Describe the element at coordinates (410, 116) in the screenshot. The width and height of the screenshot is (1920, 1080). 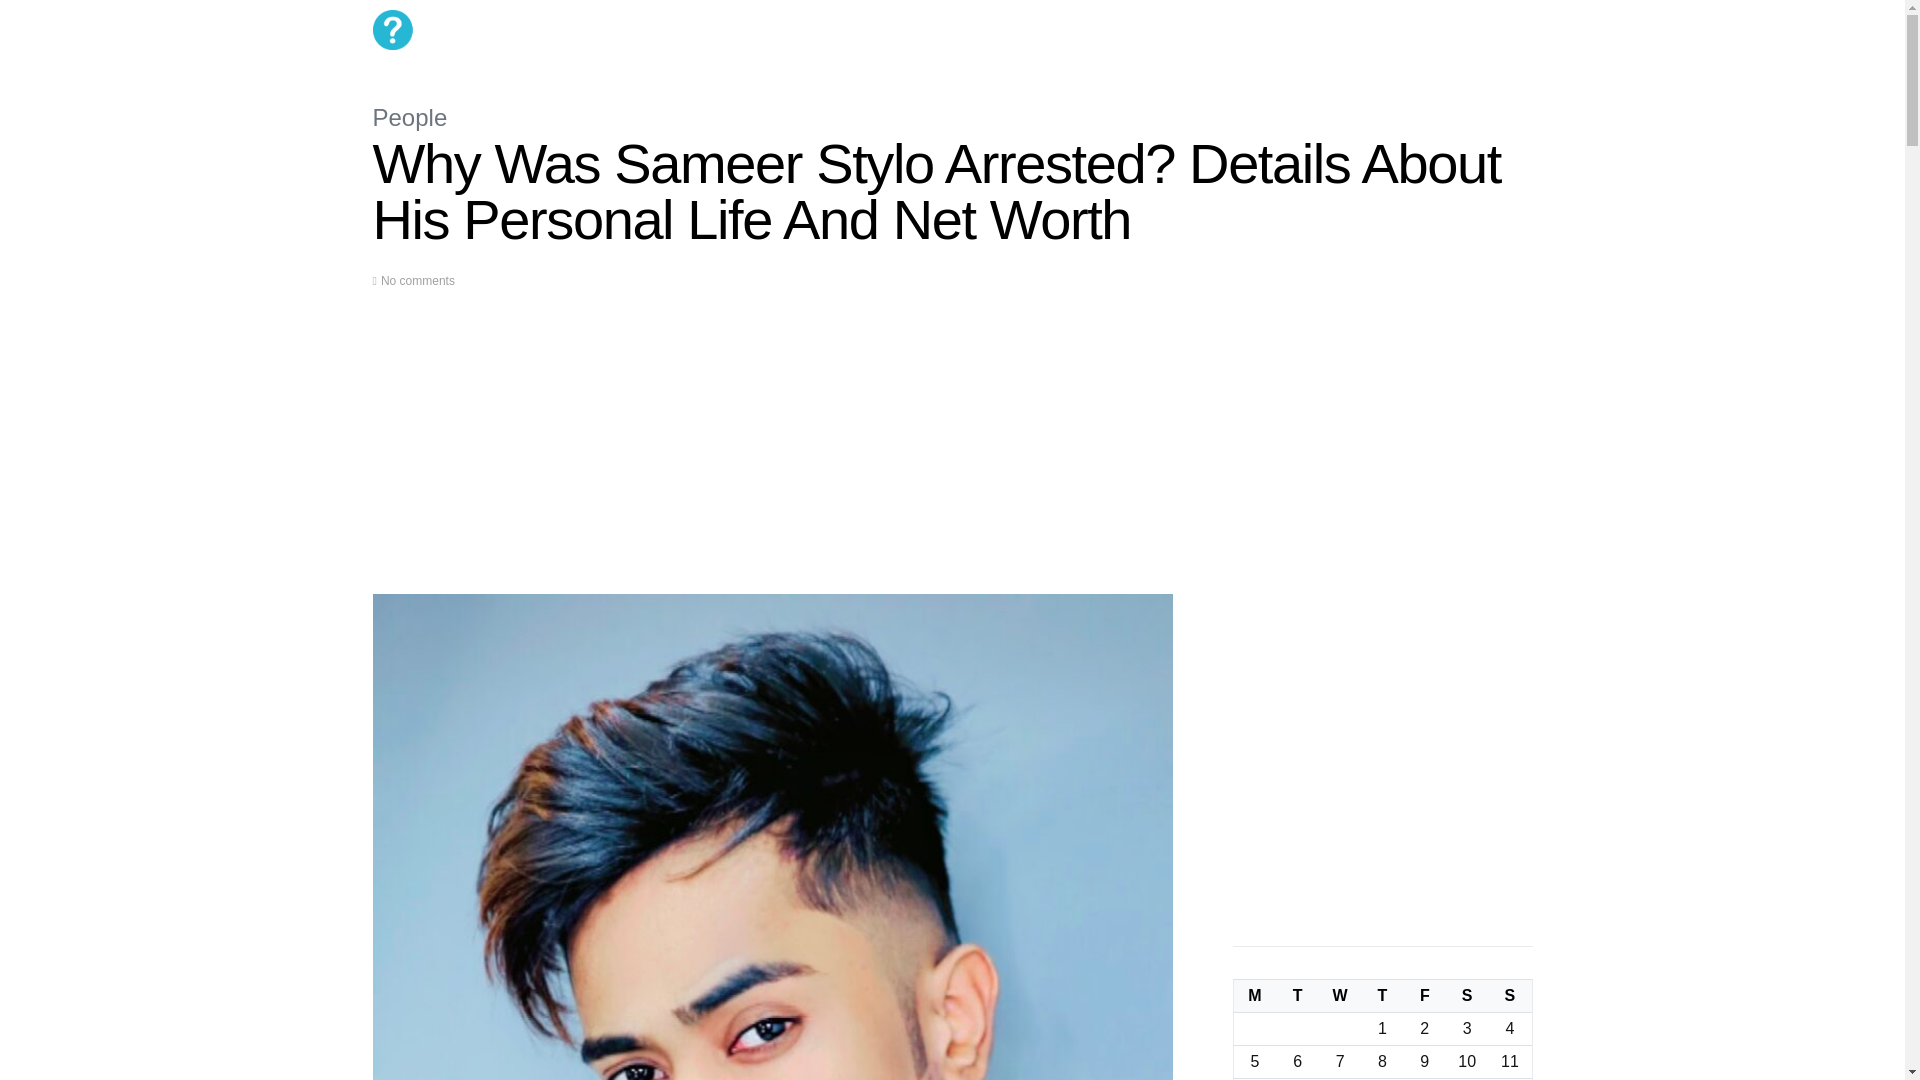
I see `People` at that location.